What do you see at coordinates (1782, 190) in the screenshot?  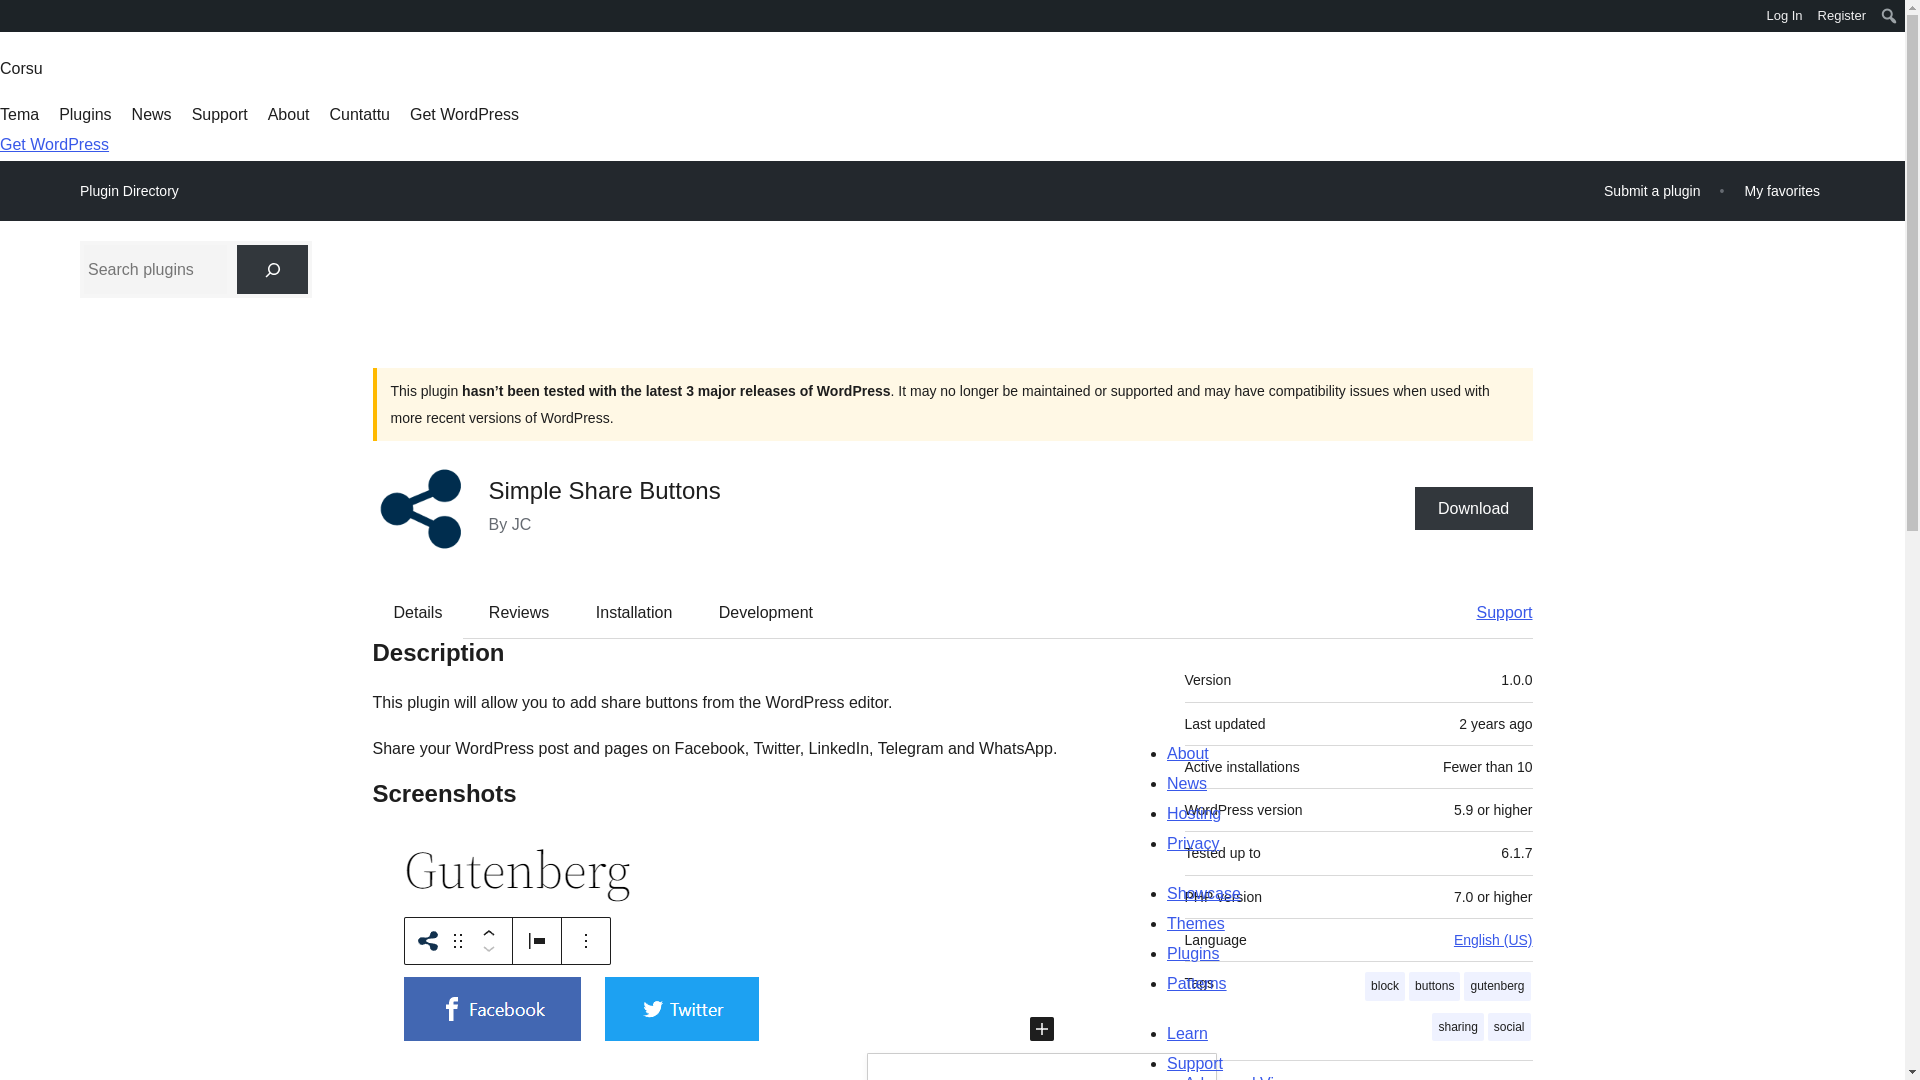 I see `My favorites` at bounding box center [1782, 190].